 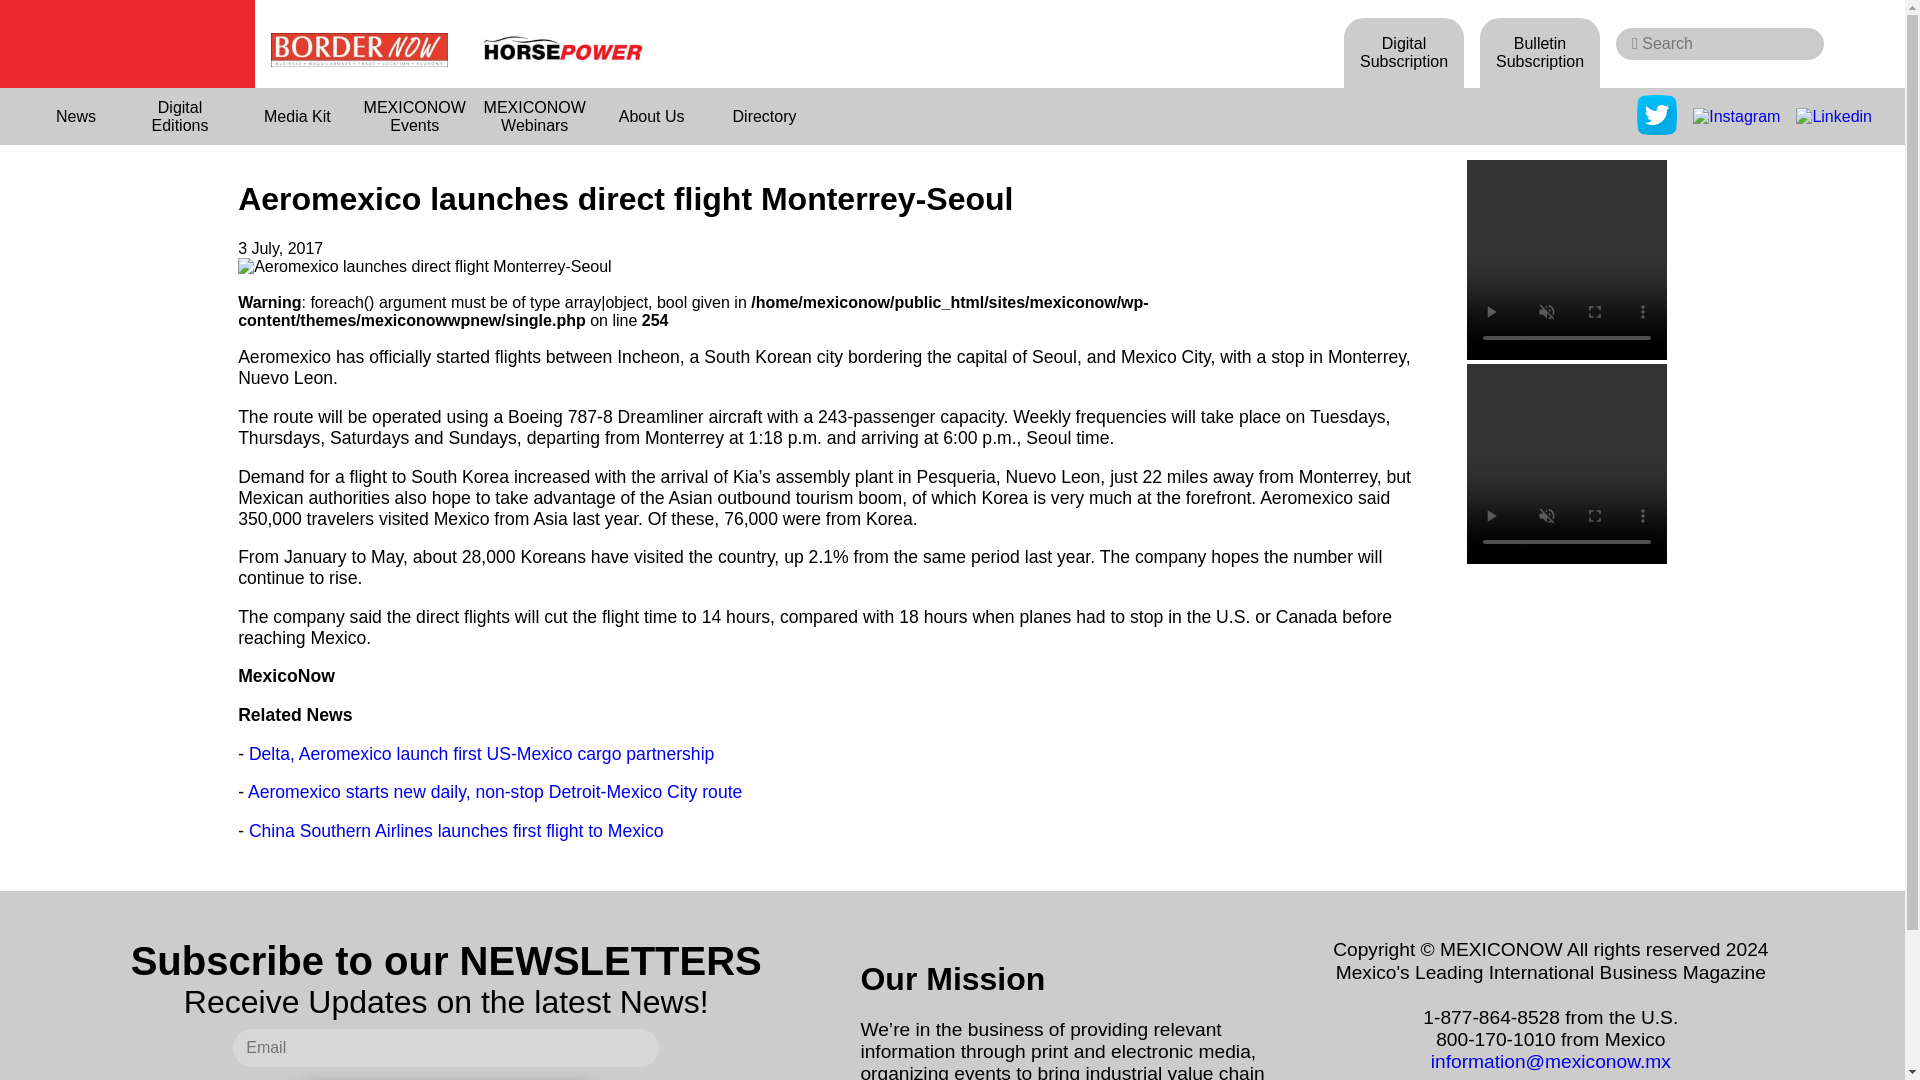 What do you see at coordinates (298, 116) in the screenshot?
I see `Media Kit` at bounding box center [298, 116].